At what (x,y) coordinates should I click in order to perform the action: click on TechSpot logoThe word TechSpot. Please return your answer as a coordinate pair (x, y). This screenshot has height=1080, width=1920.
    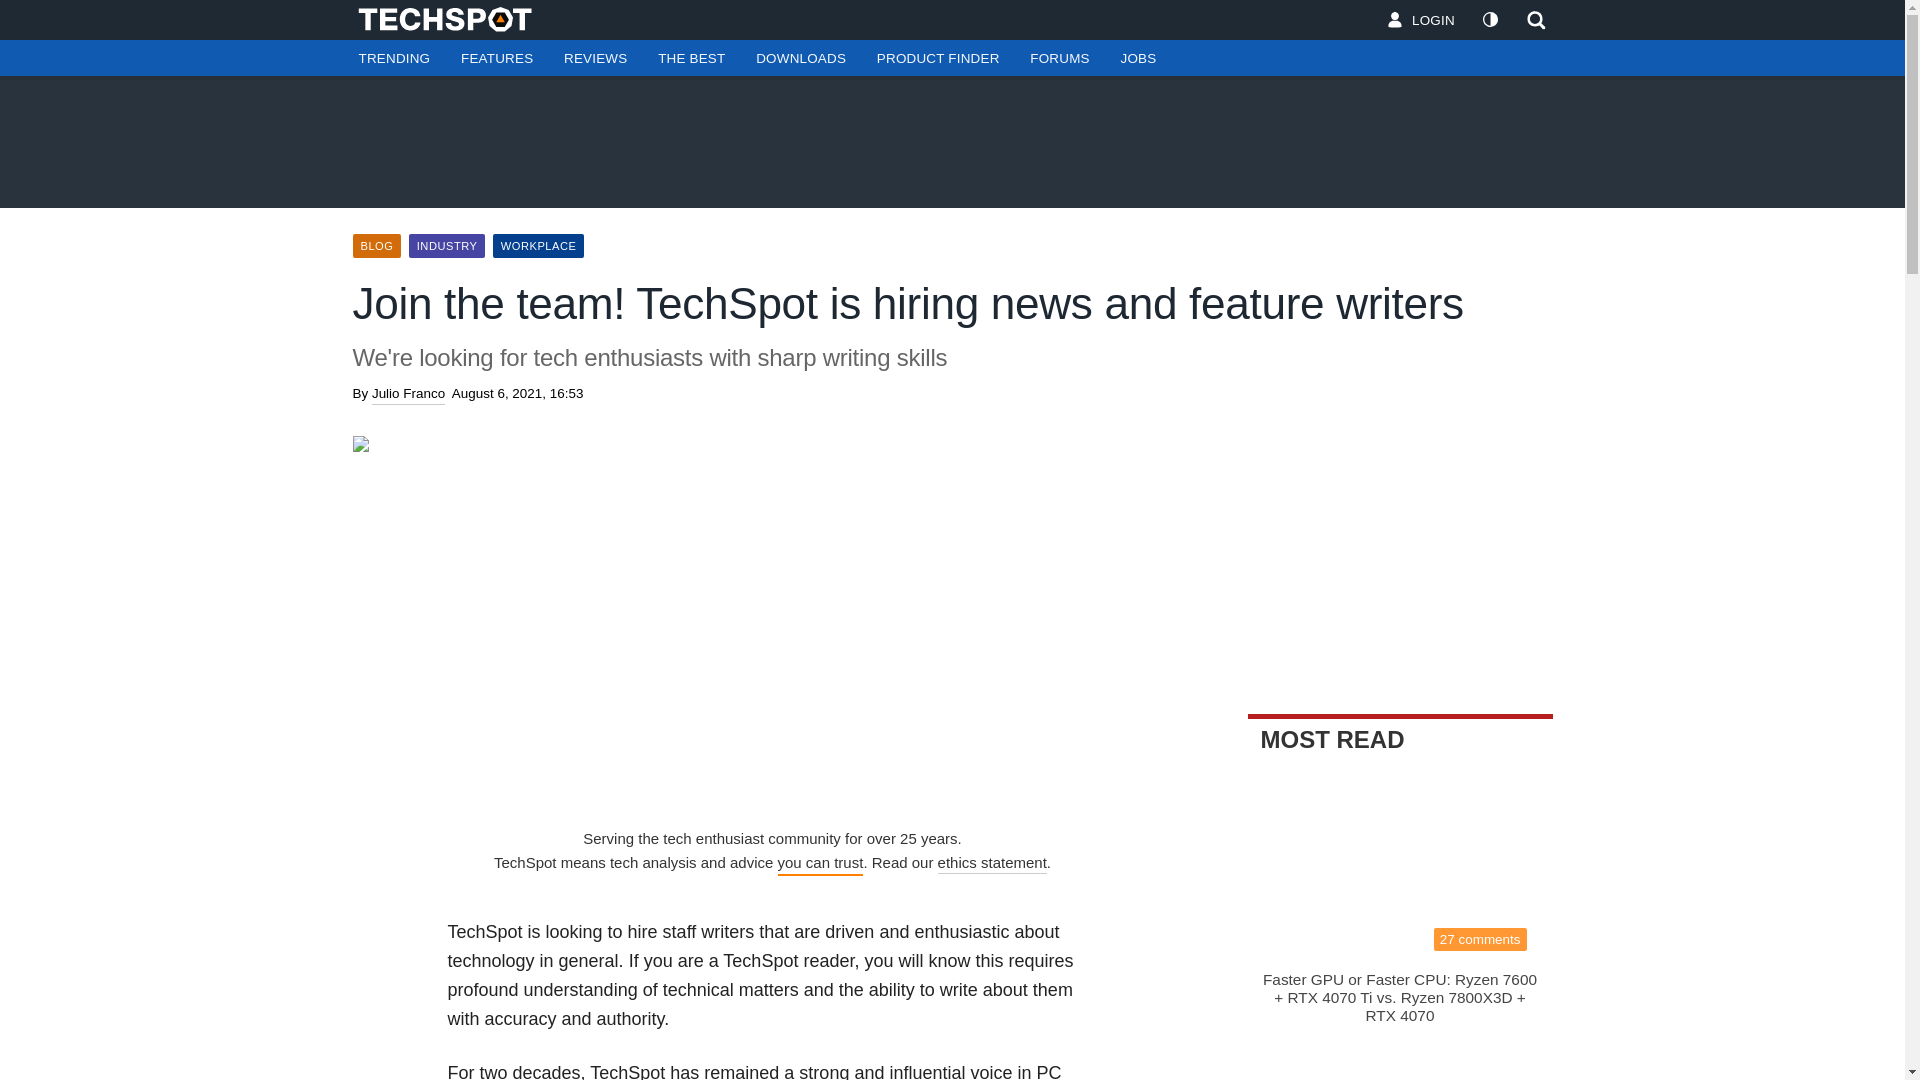
    Looking at the image, I should click on (454, 19).